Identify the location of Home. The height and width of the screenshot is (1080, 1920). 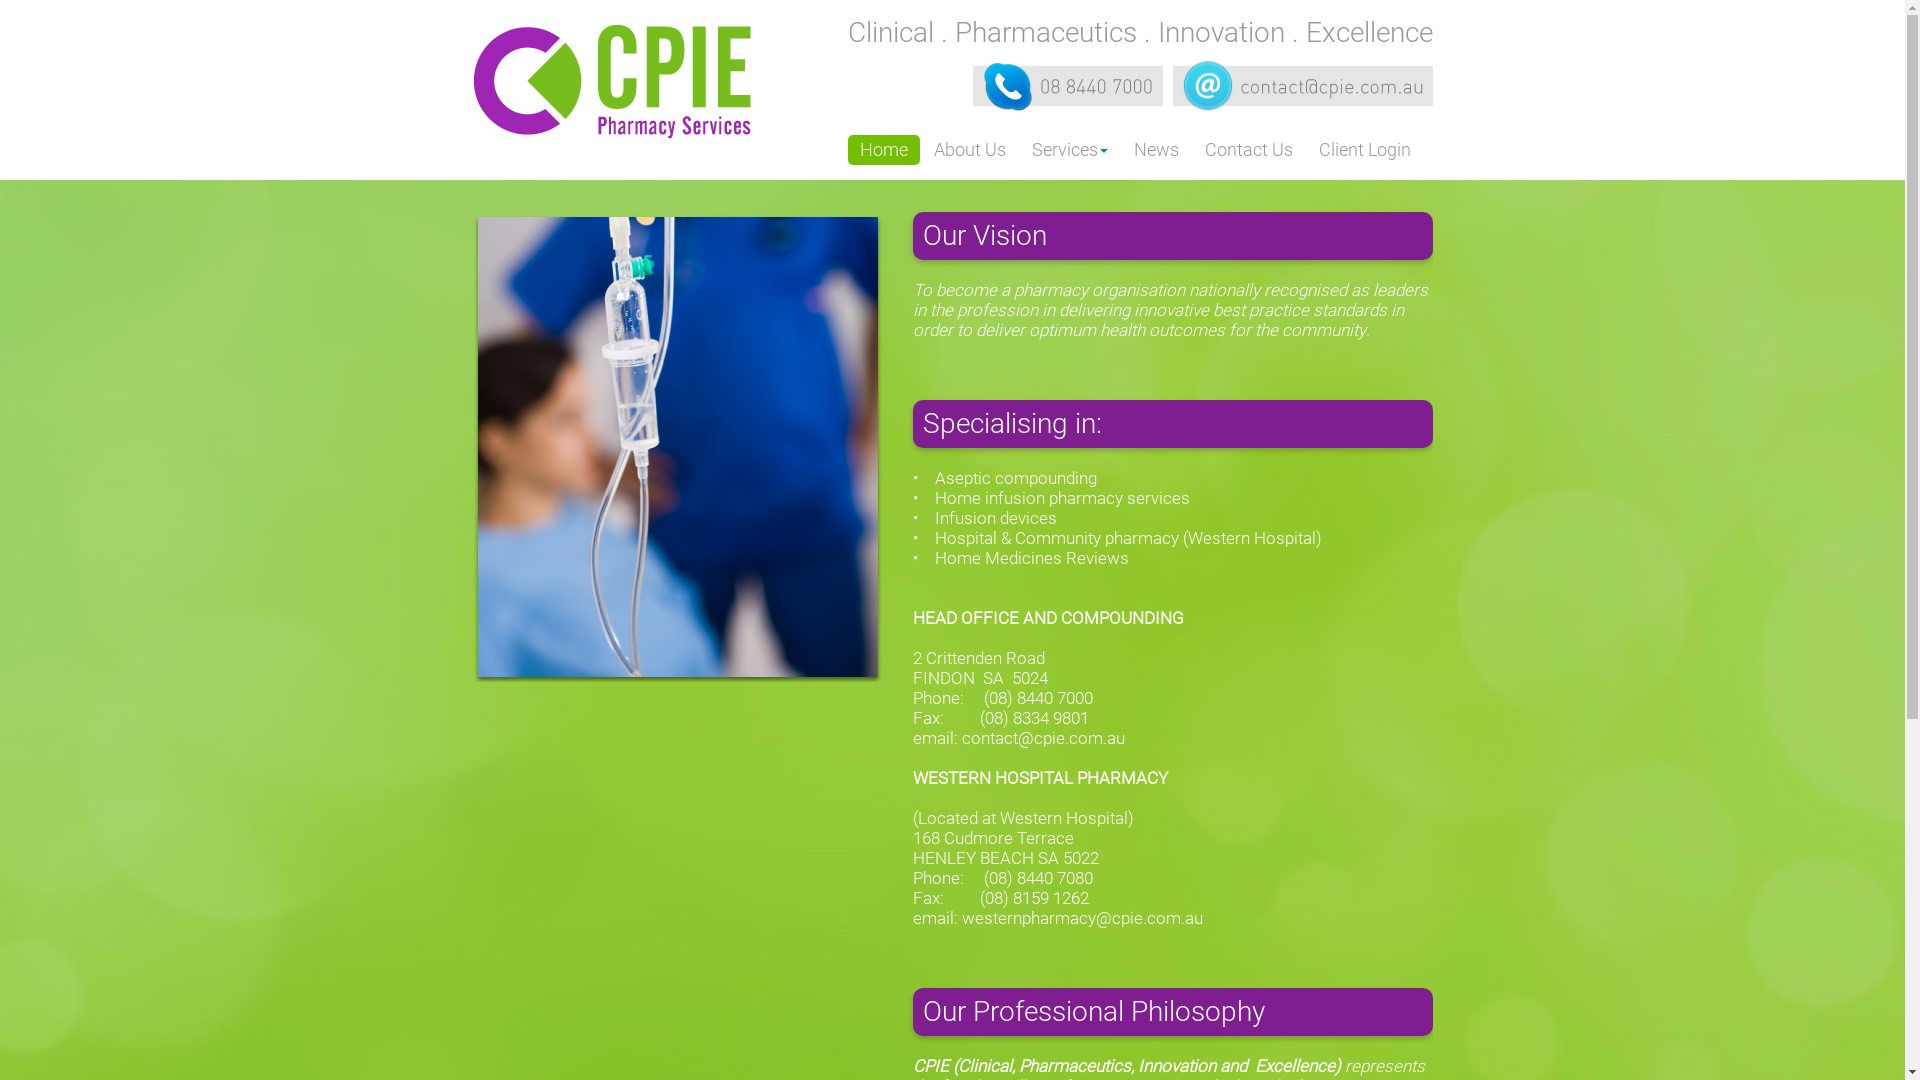
(884, 150).